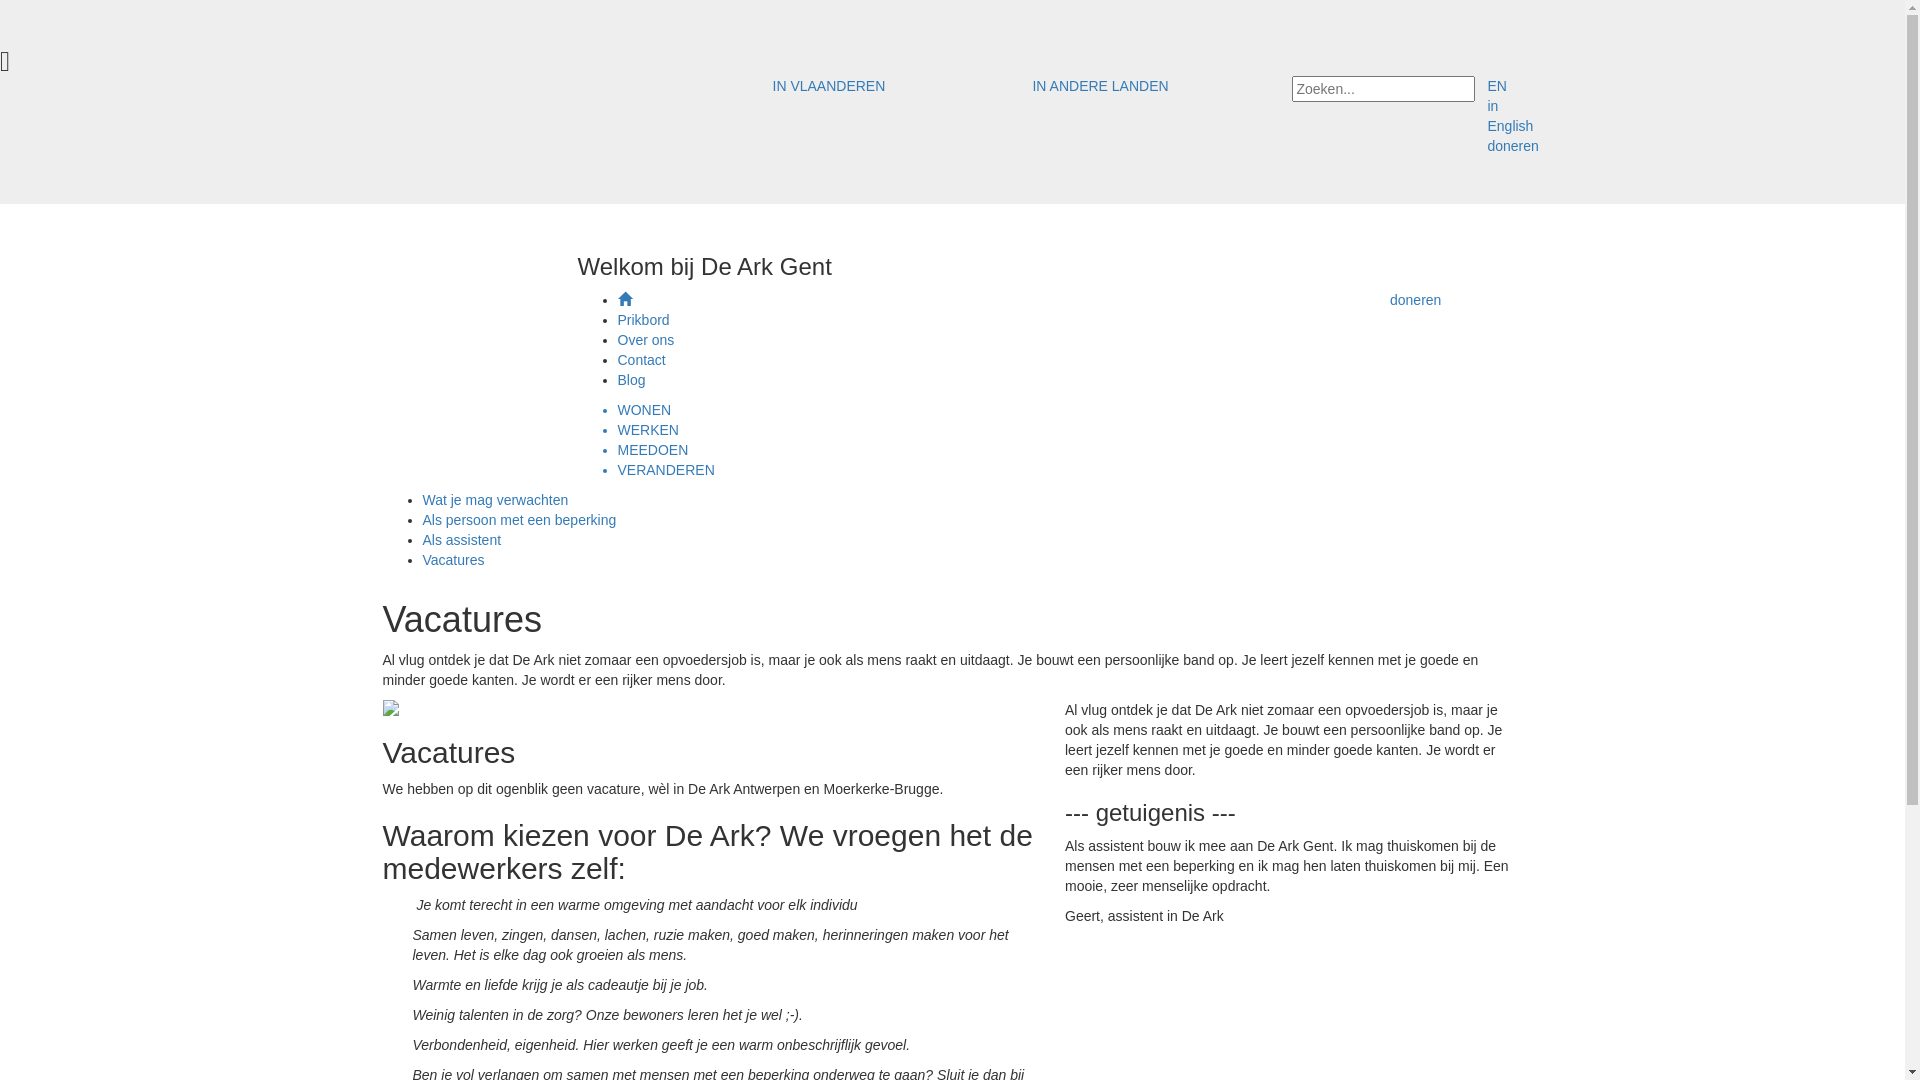 Image resolution: width=1920 pixels, height=1080 pixels. What do you see at coordinates (828, 86) in the screenshot?
I see `IN VLAANDEREN` at bounding box center [828, 86].